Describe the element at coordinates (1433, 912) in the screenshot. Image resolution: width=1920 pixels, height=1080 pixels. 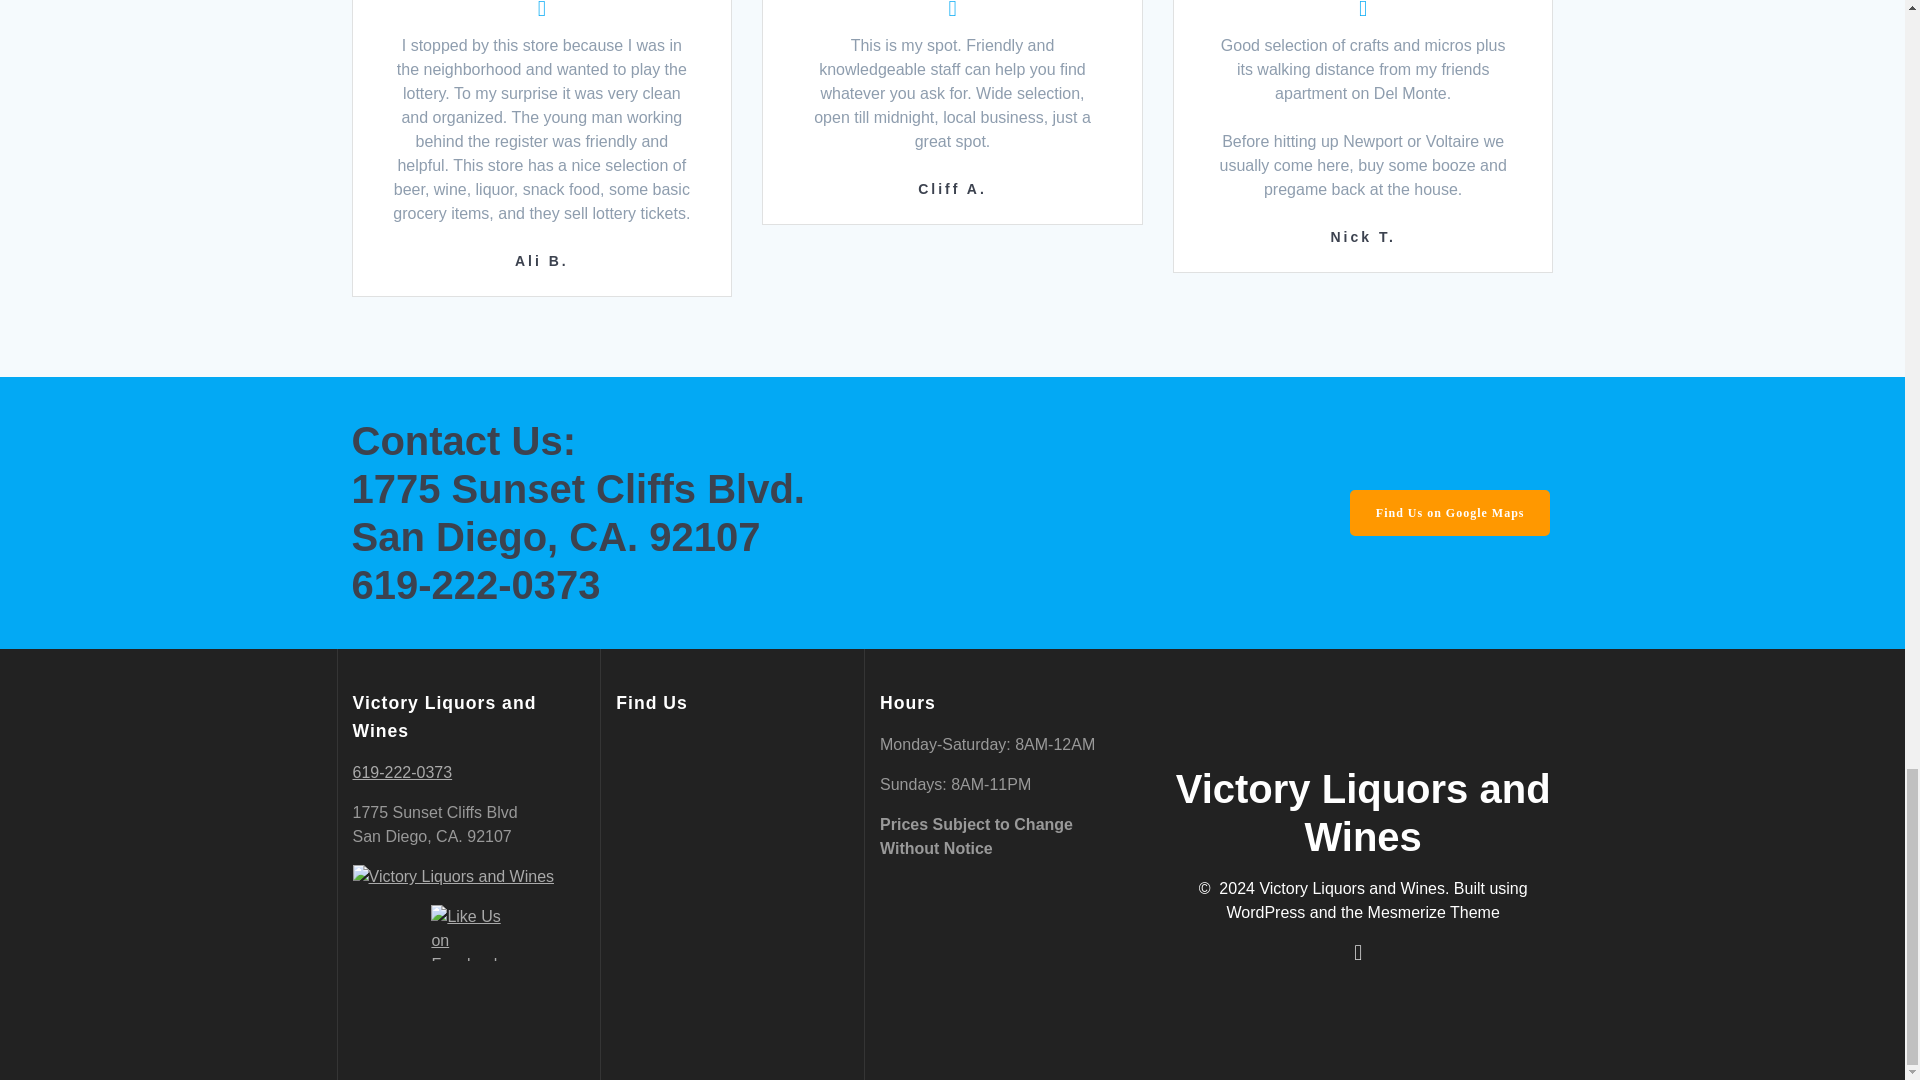
I see `Mesmerize Theme` at that location.